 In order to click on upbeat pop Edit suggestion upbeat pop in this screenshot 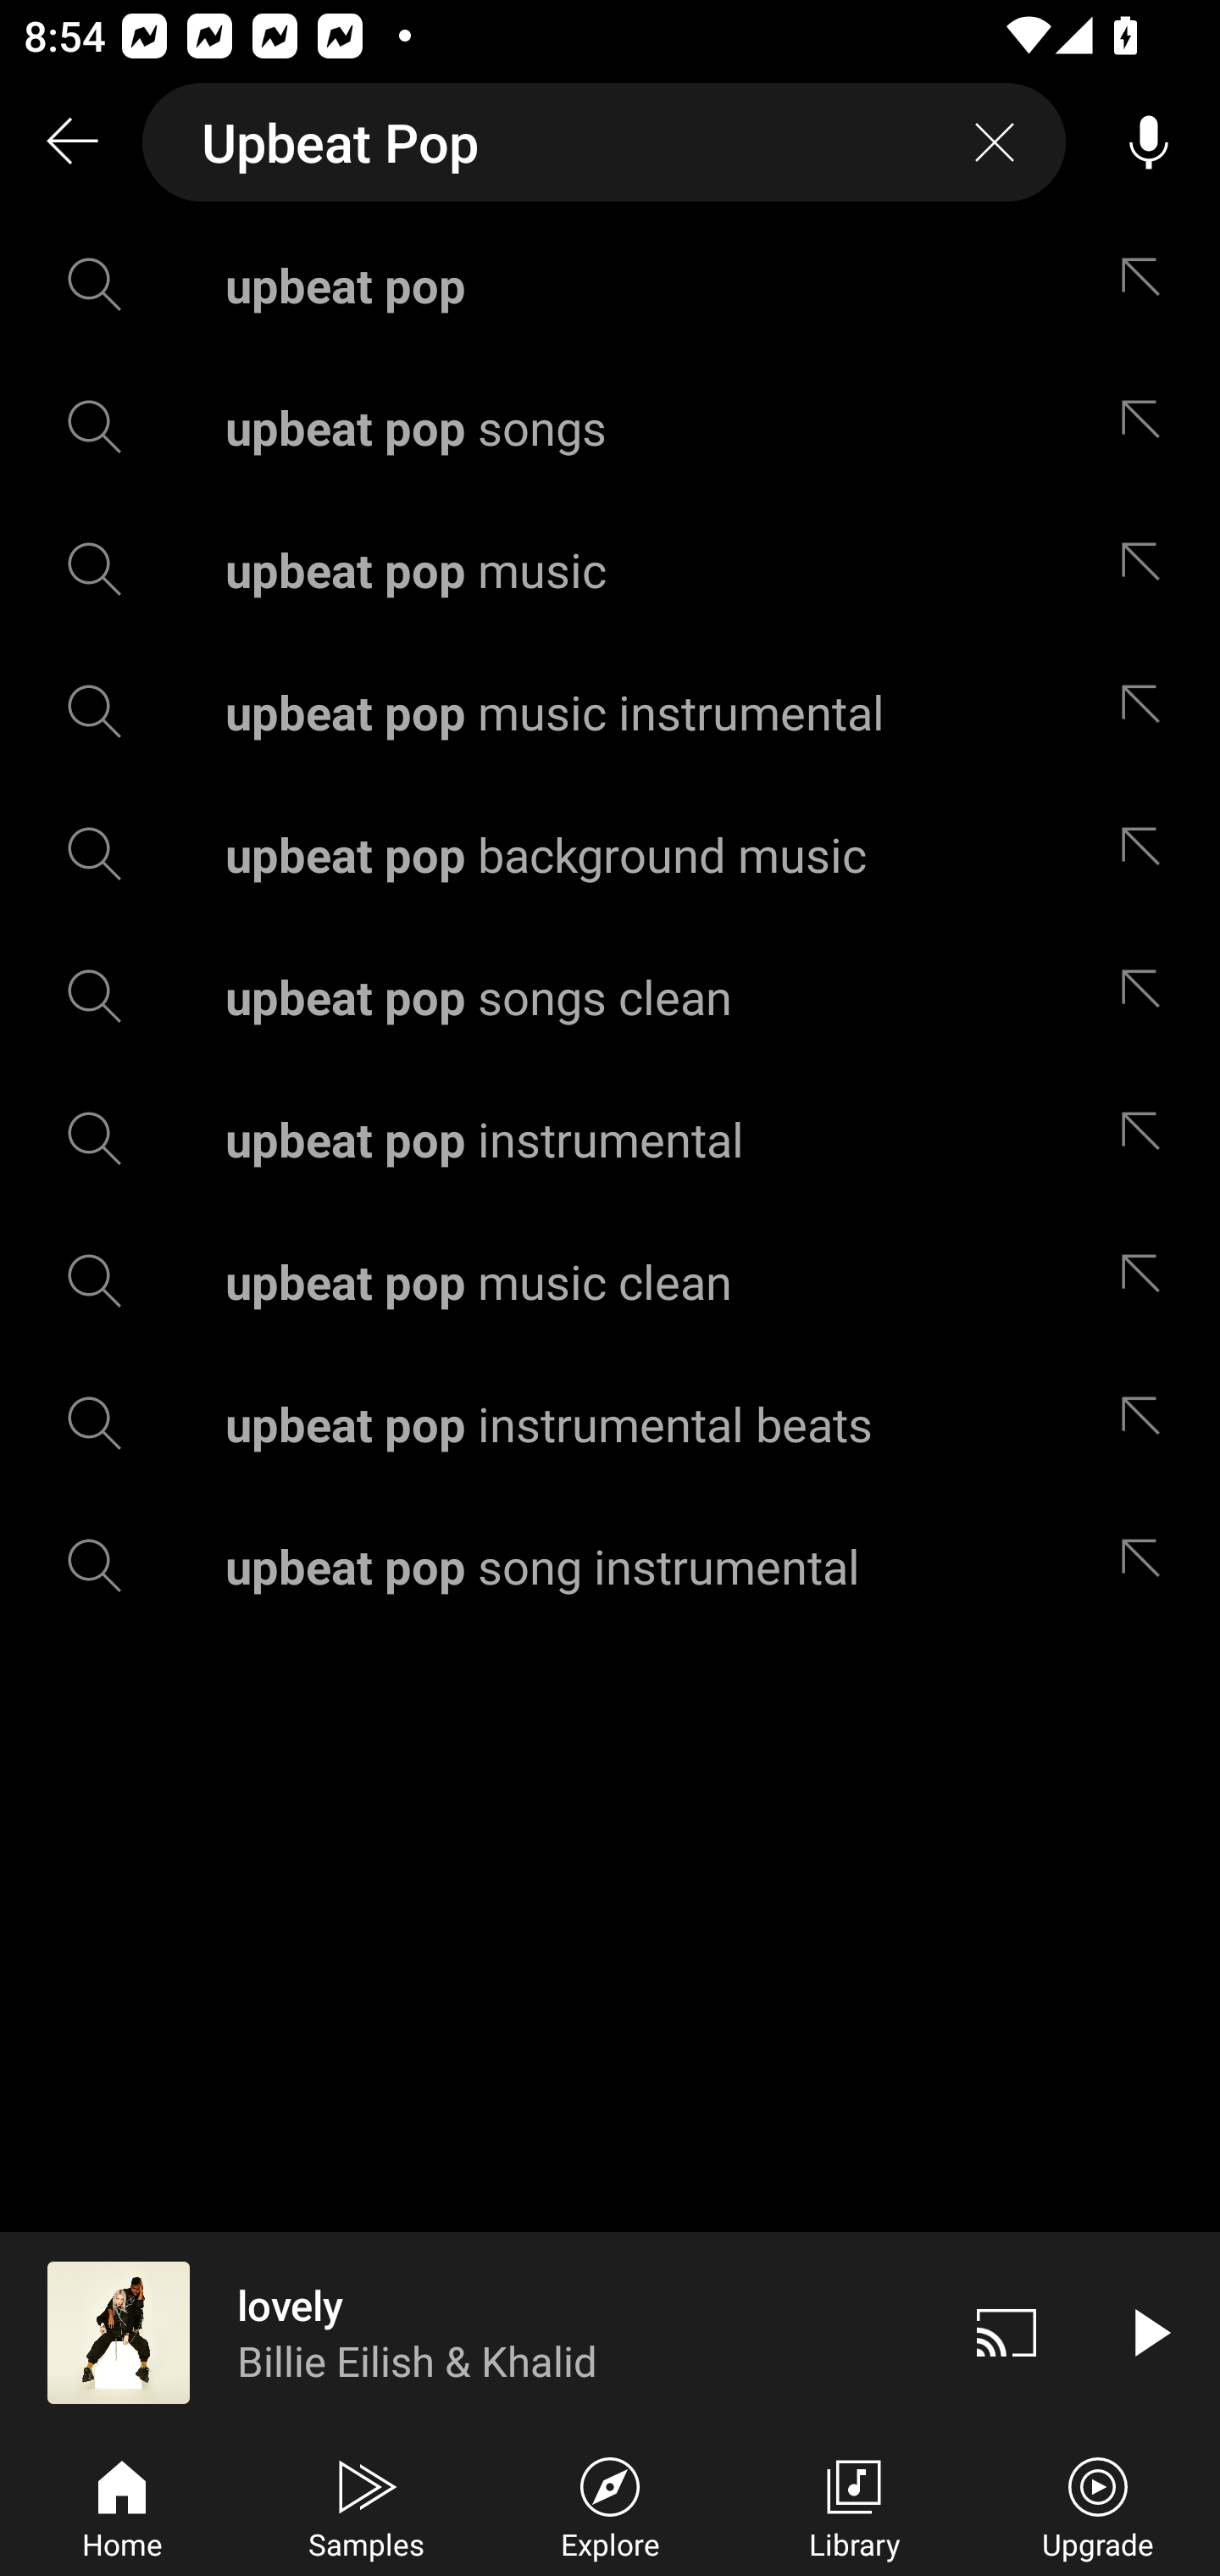, I will do `click(610, 285)`.